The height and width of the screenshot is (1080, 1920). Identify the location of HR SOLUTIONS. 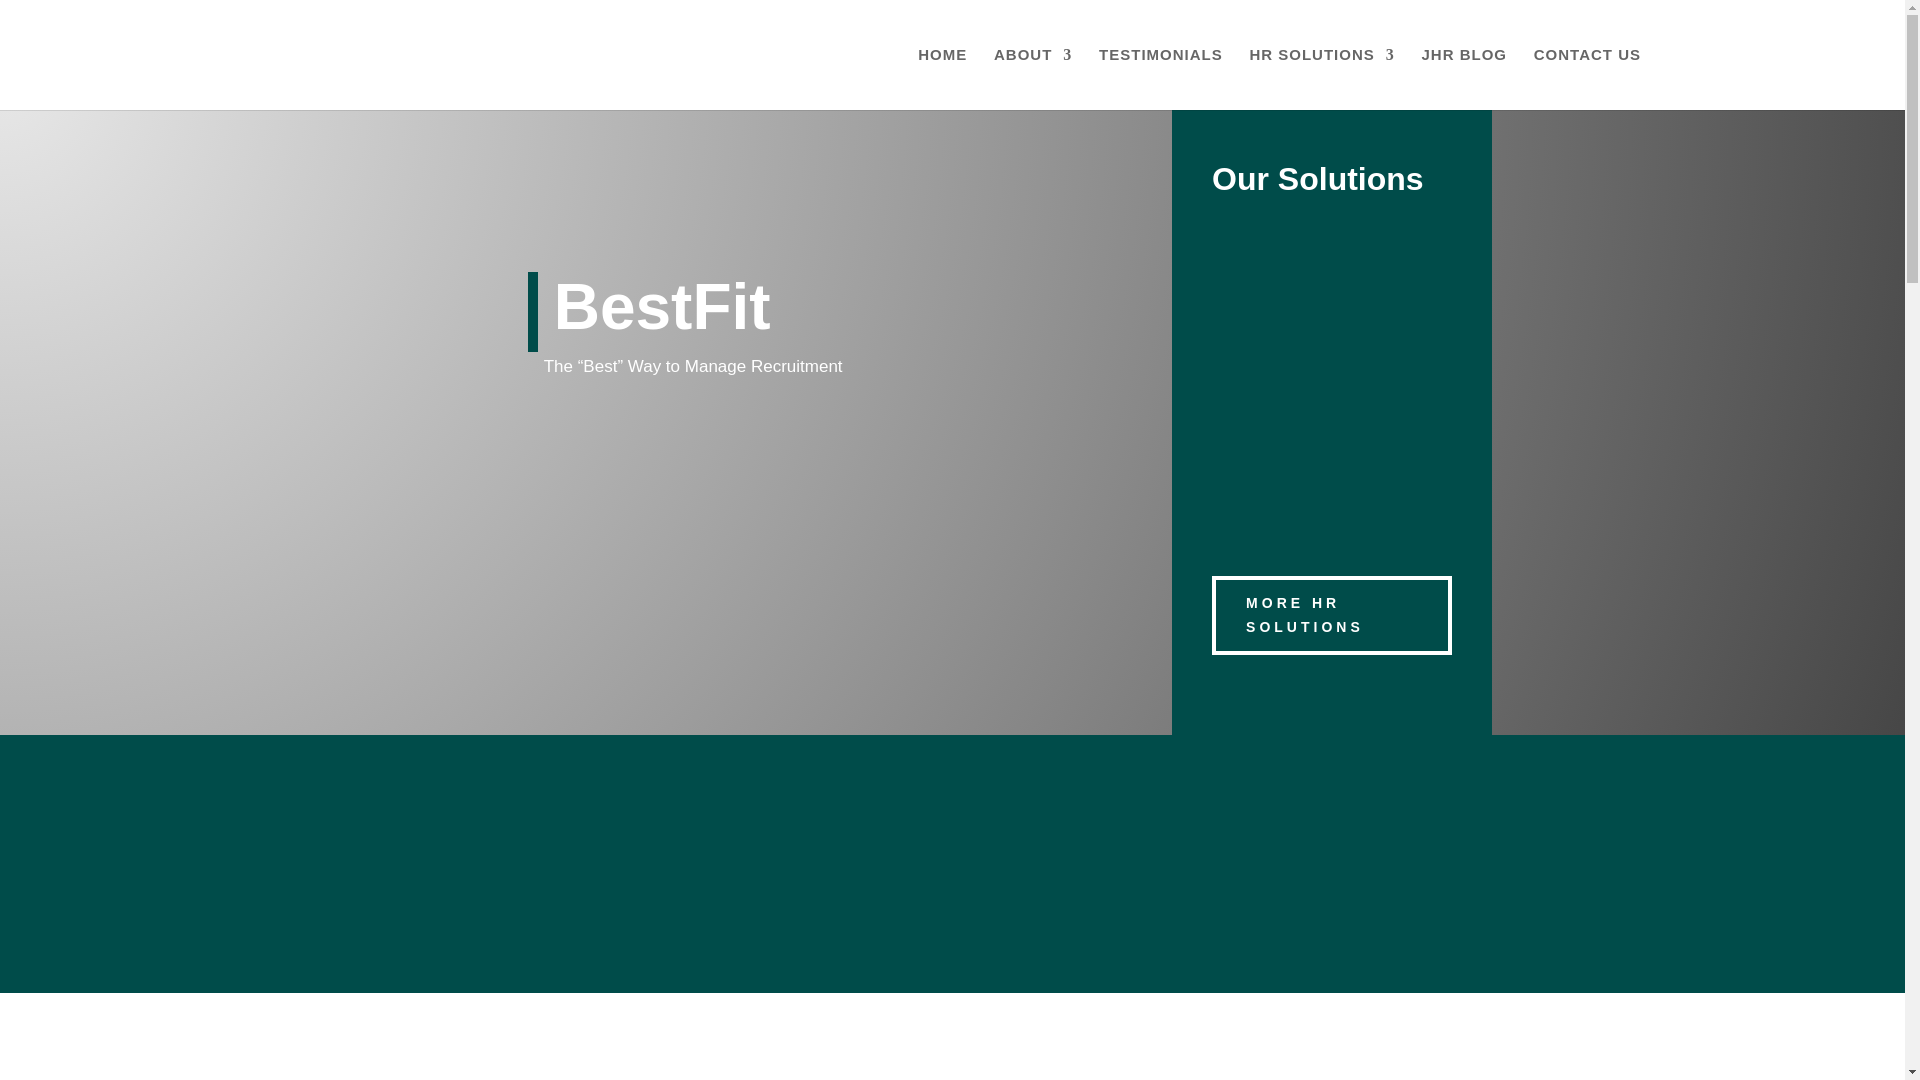
(1321, 78).